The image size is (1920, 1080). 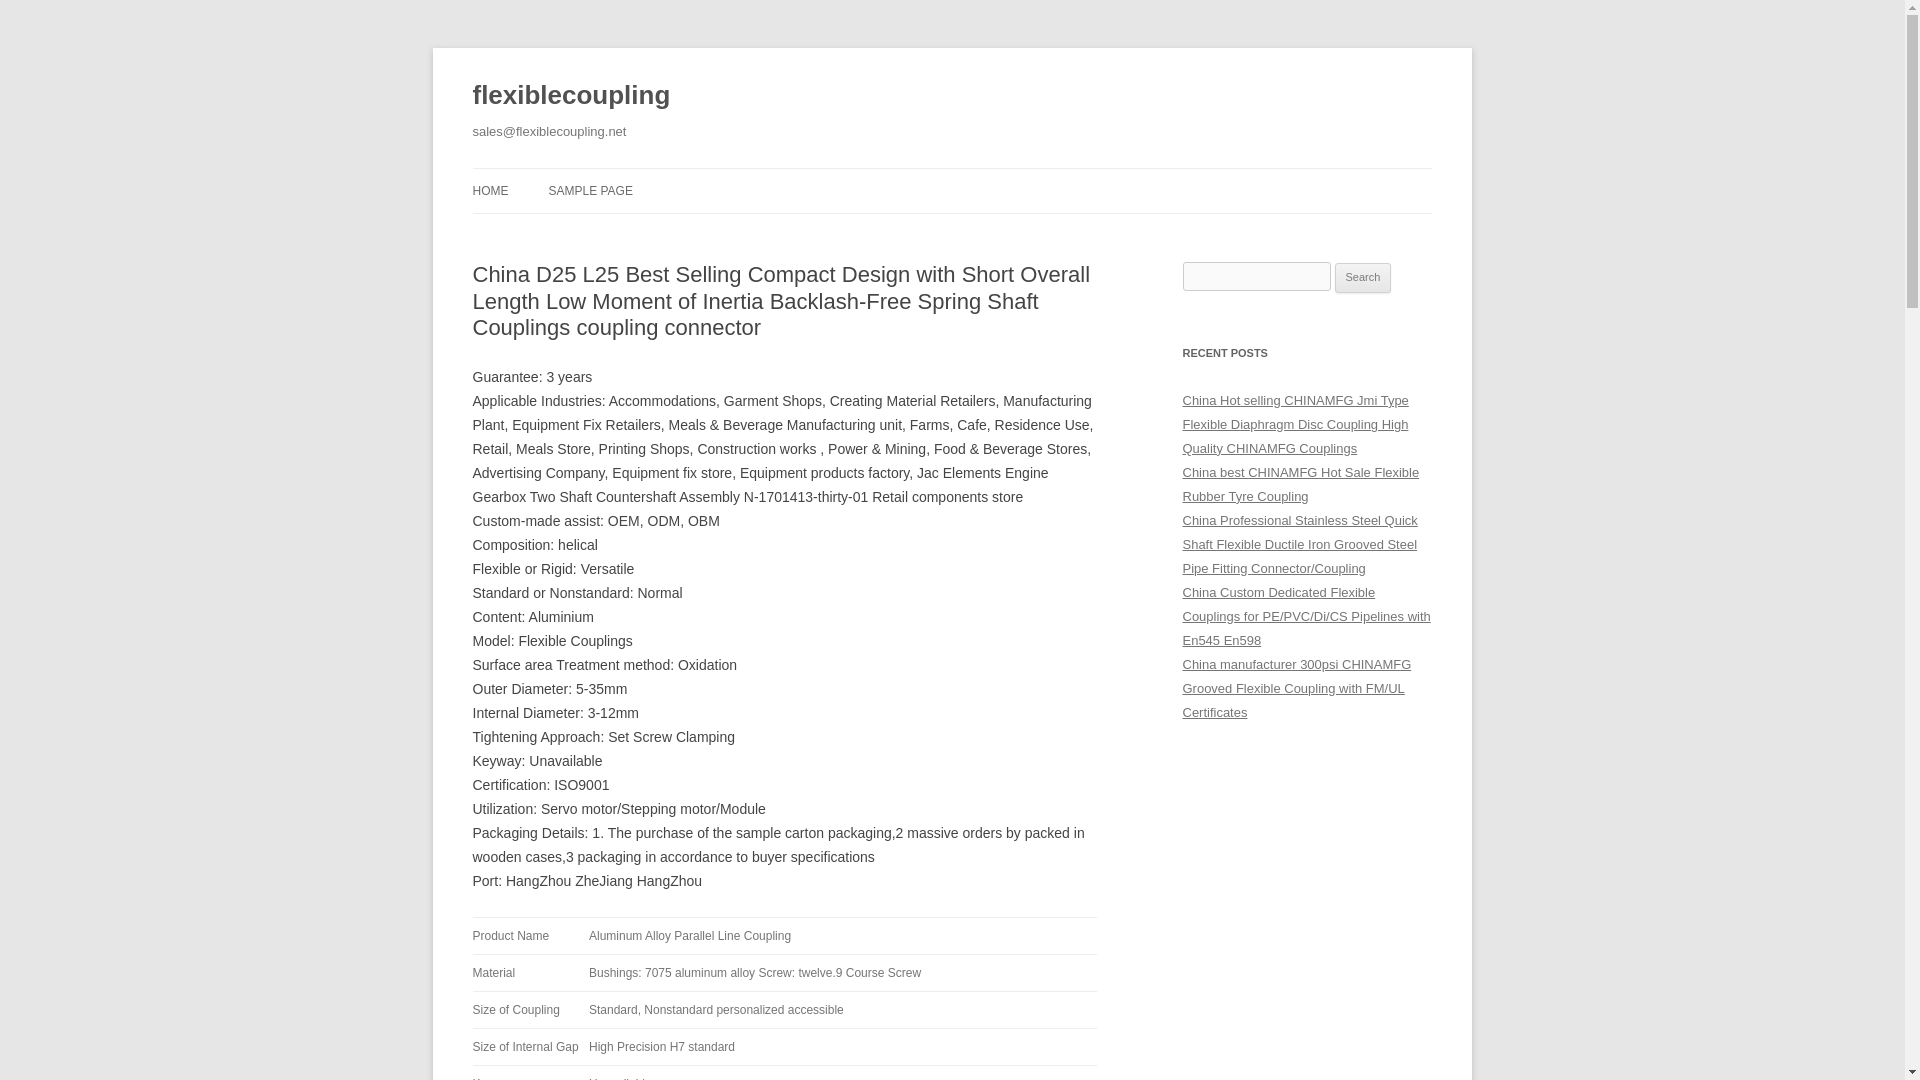 What do you see at coordinates (1363, 278) in the screenshot?
I see `Search` at bounding box center [1363, 278].